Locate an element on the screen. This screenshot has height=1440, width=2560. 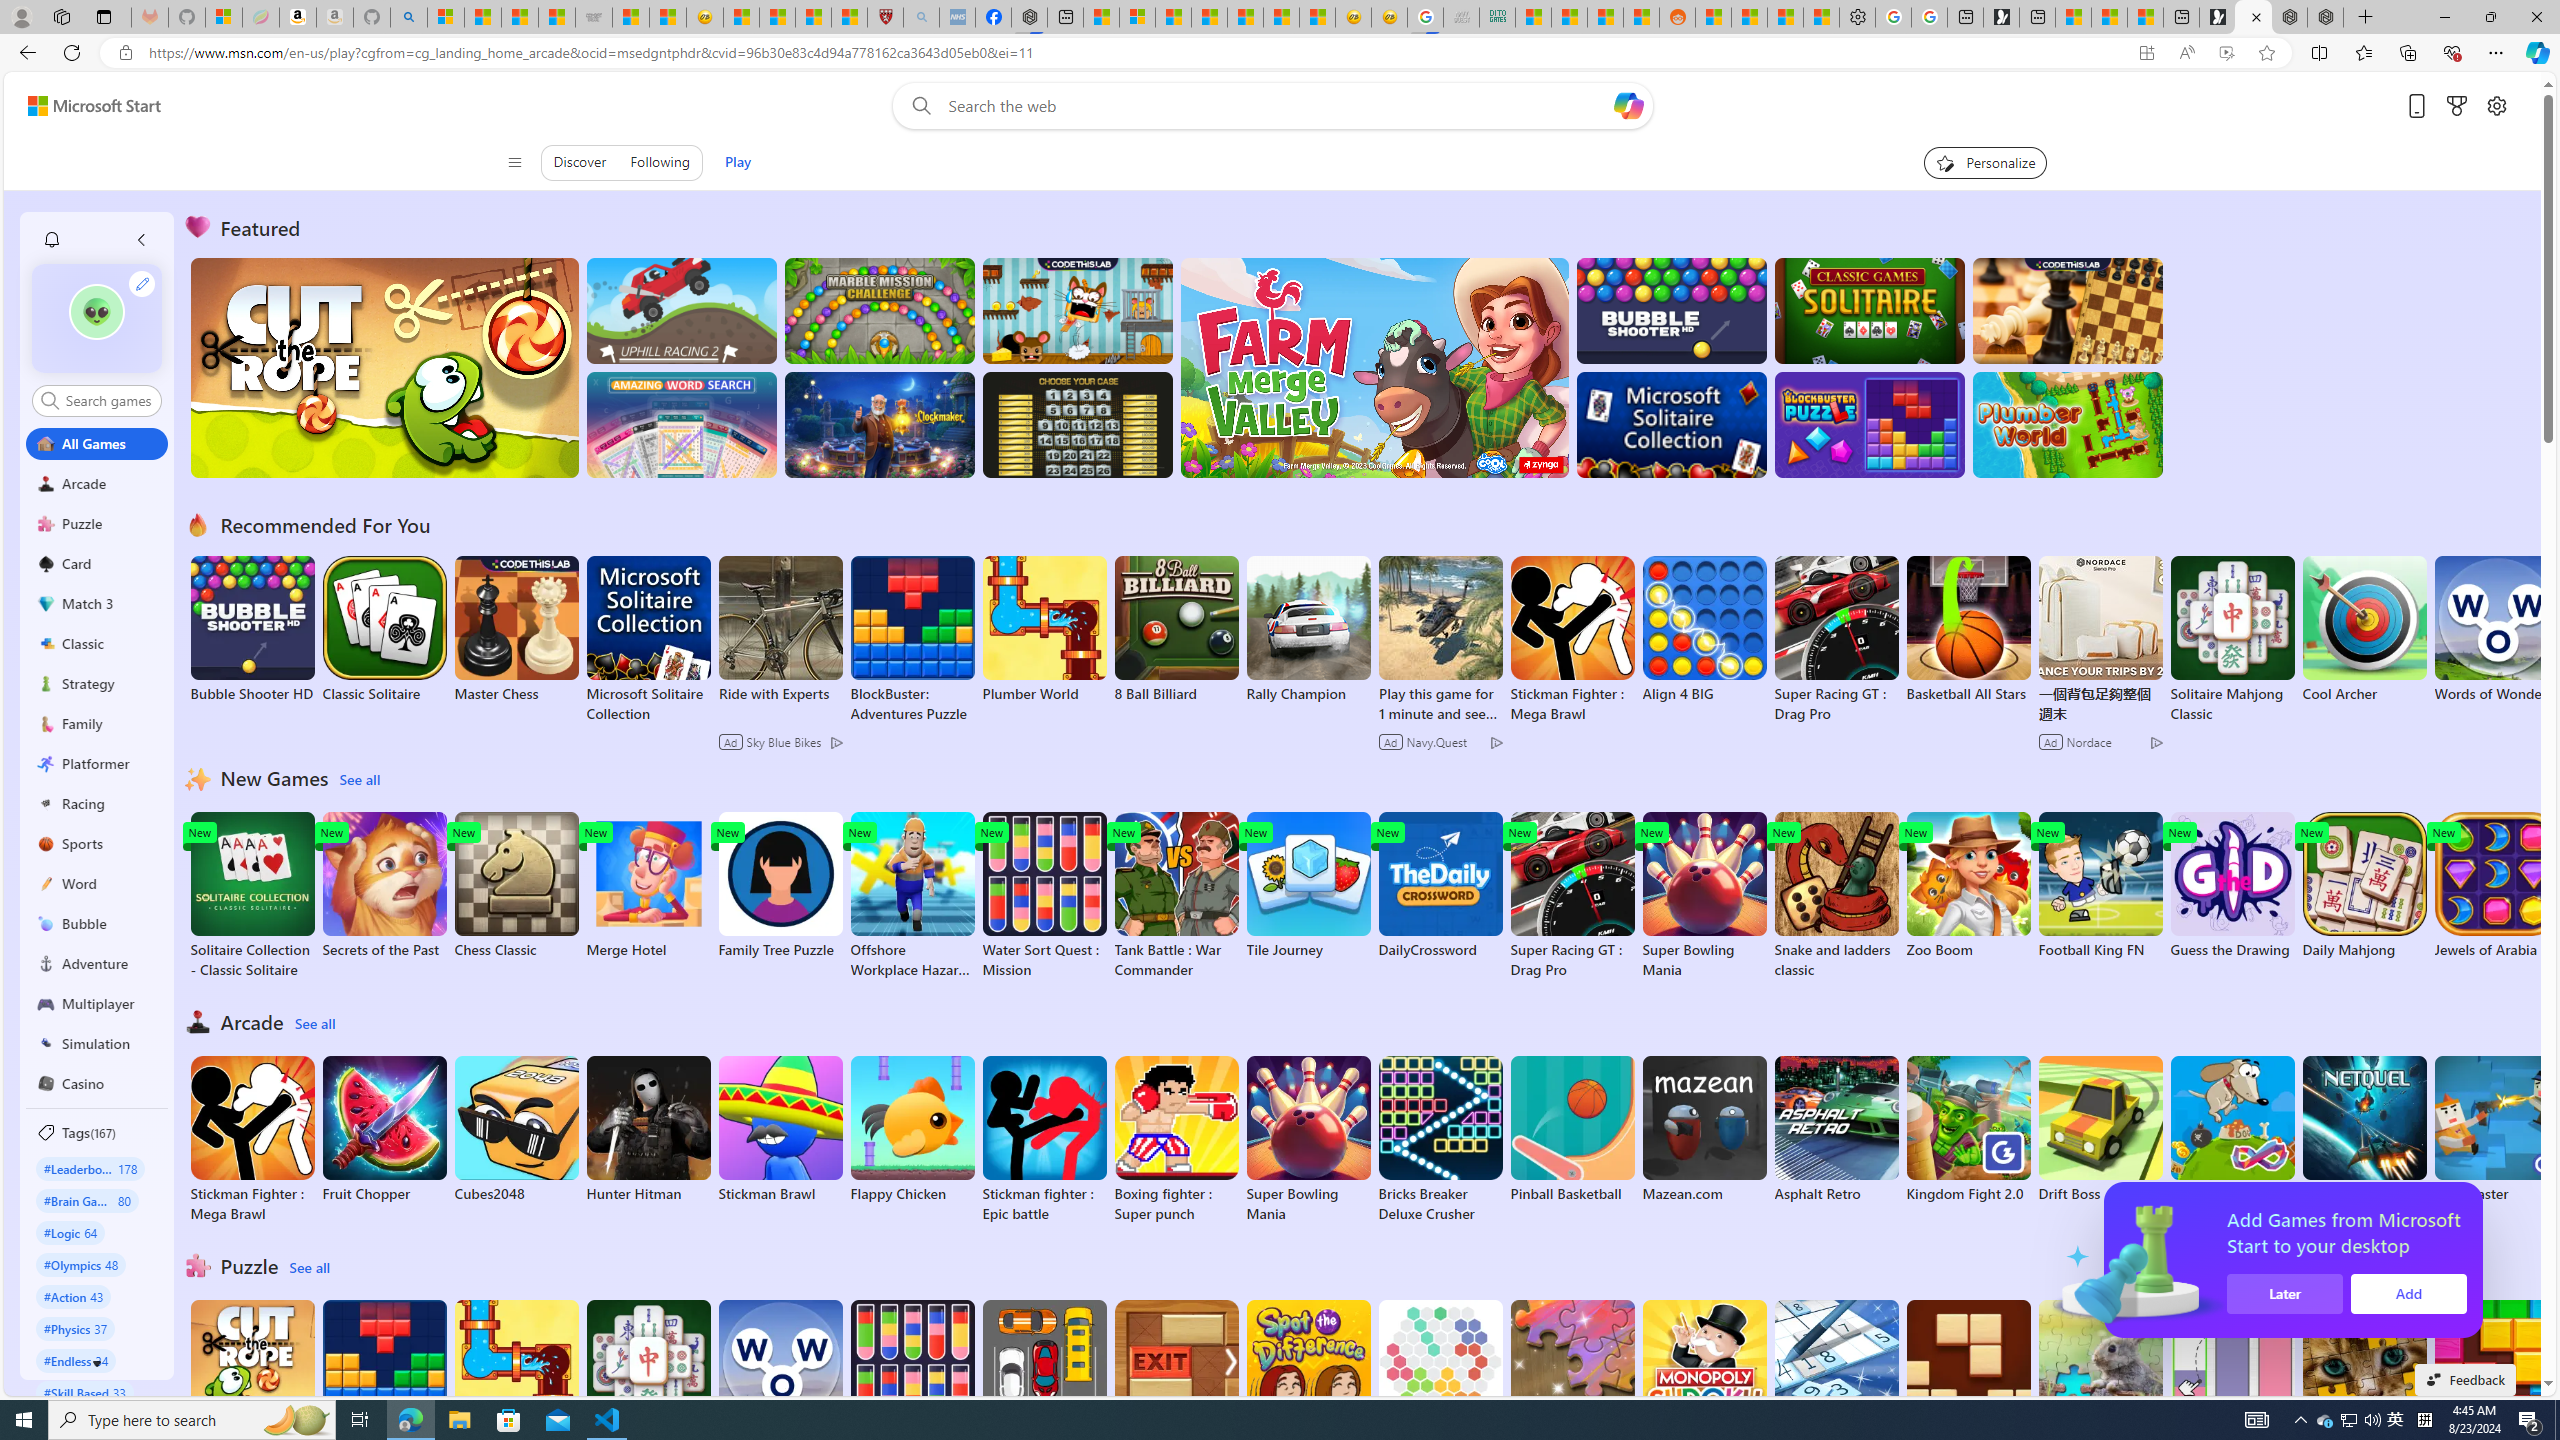
Basketball All Stars is located at coordinates (1968, 630).